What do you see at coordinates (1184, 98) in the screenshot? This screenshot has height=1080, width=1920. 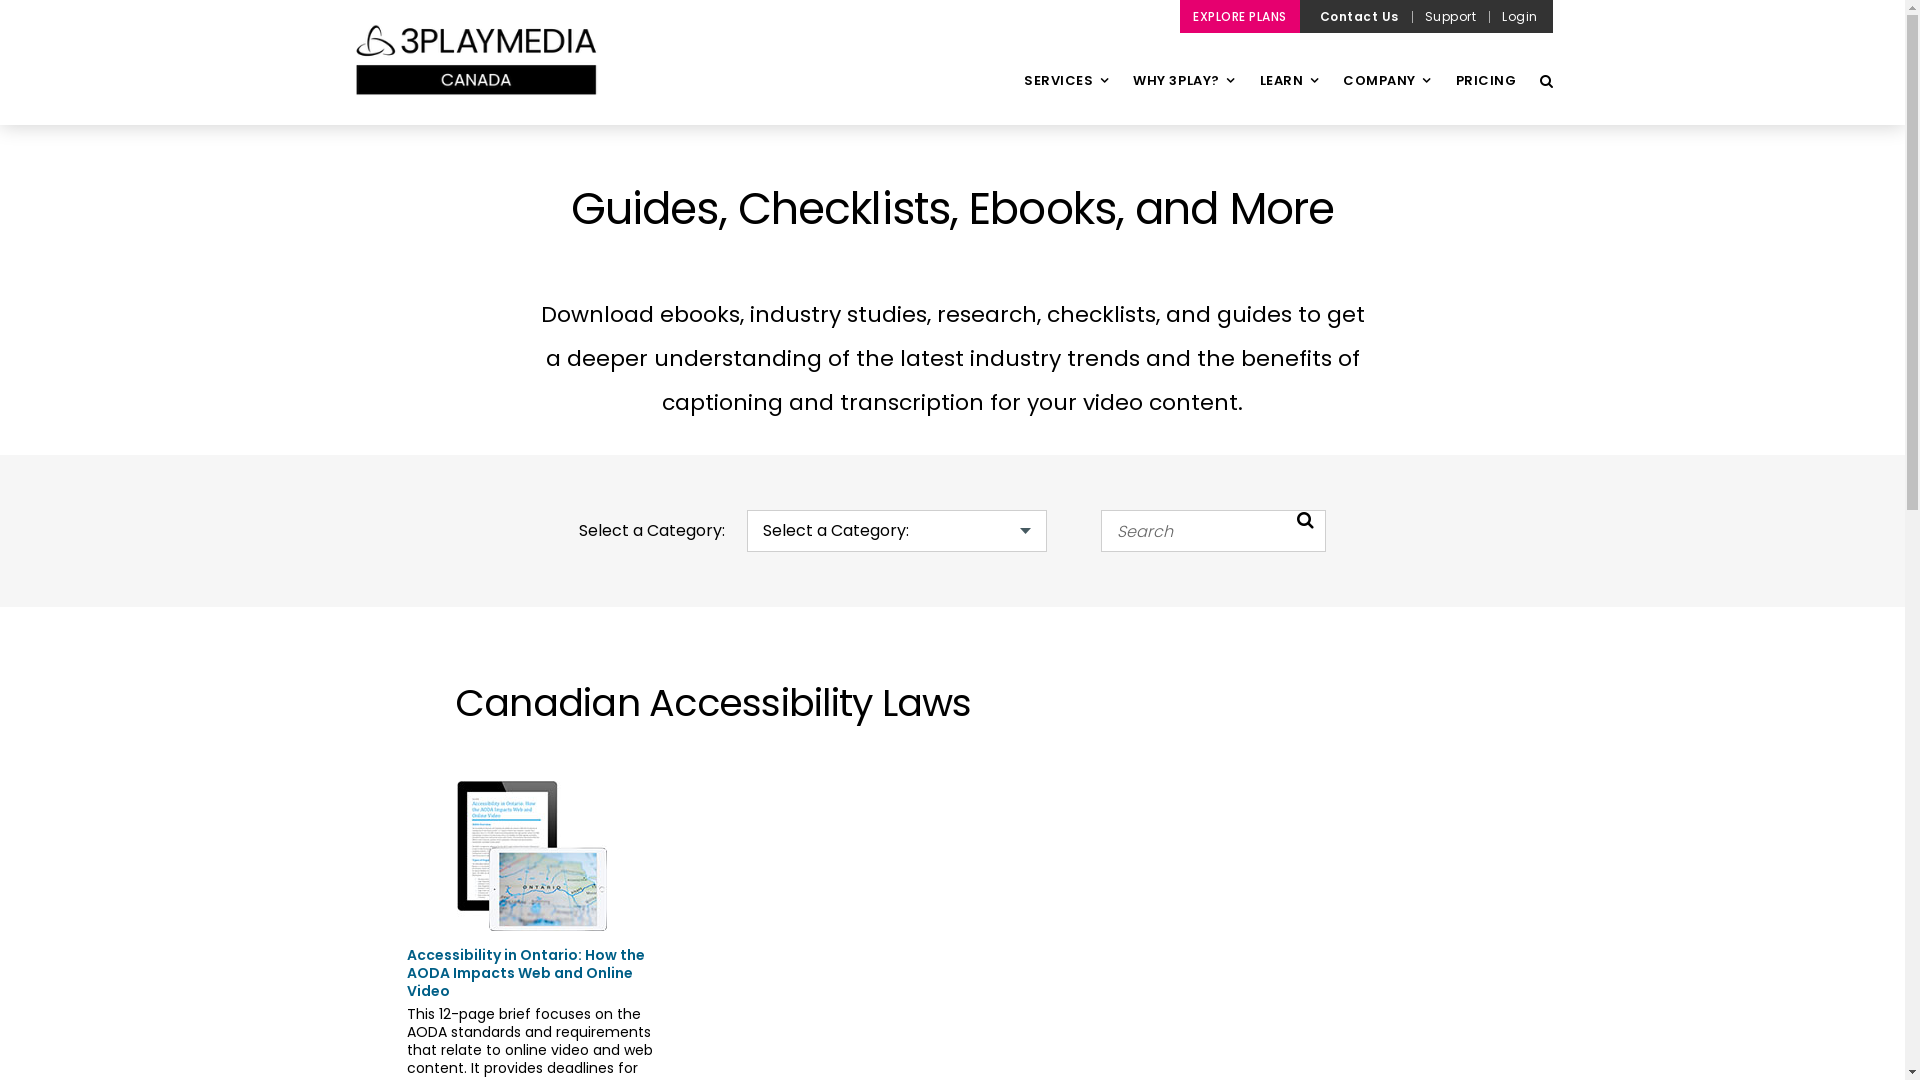 I see `WHY 3PLAY?` at bounding box center [1184, 98].